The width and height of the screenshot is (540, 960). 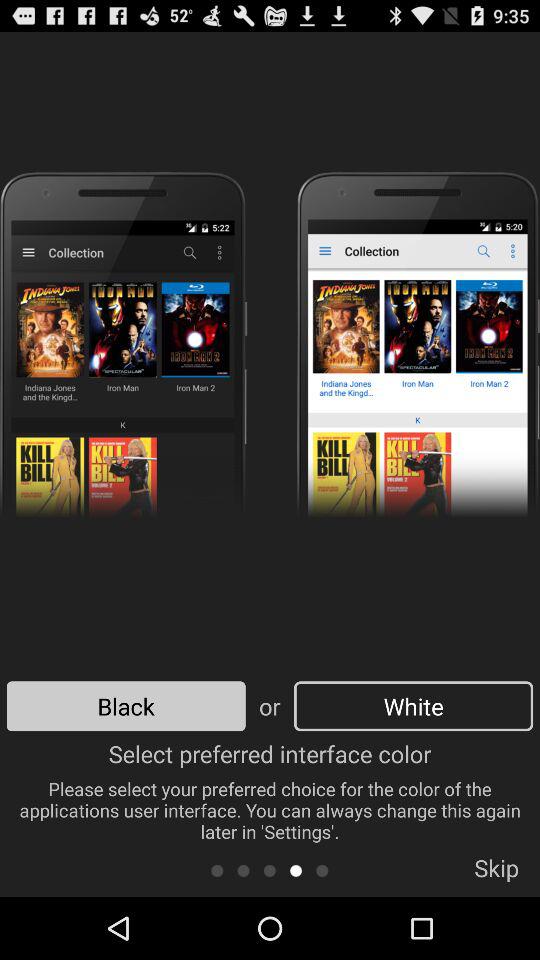 What do you see at coordinates (243, 870) in the screenshot?
I see `select the item below select preferred interface item` at bounding box center [243, 870].